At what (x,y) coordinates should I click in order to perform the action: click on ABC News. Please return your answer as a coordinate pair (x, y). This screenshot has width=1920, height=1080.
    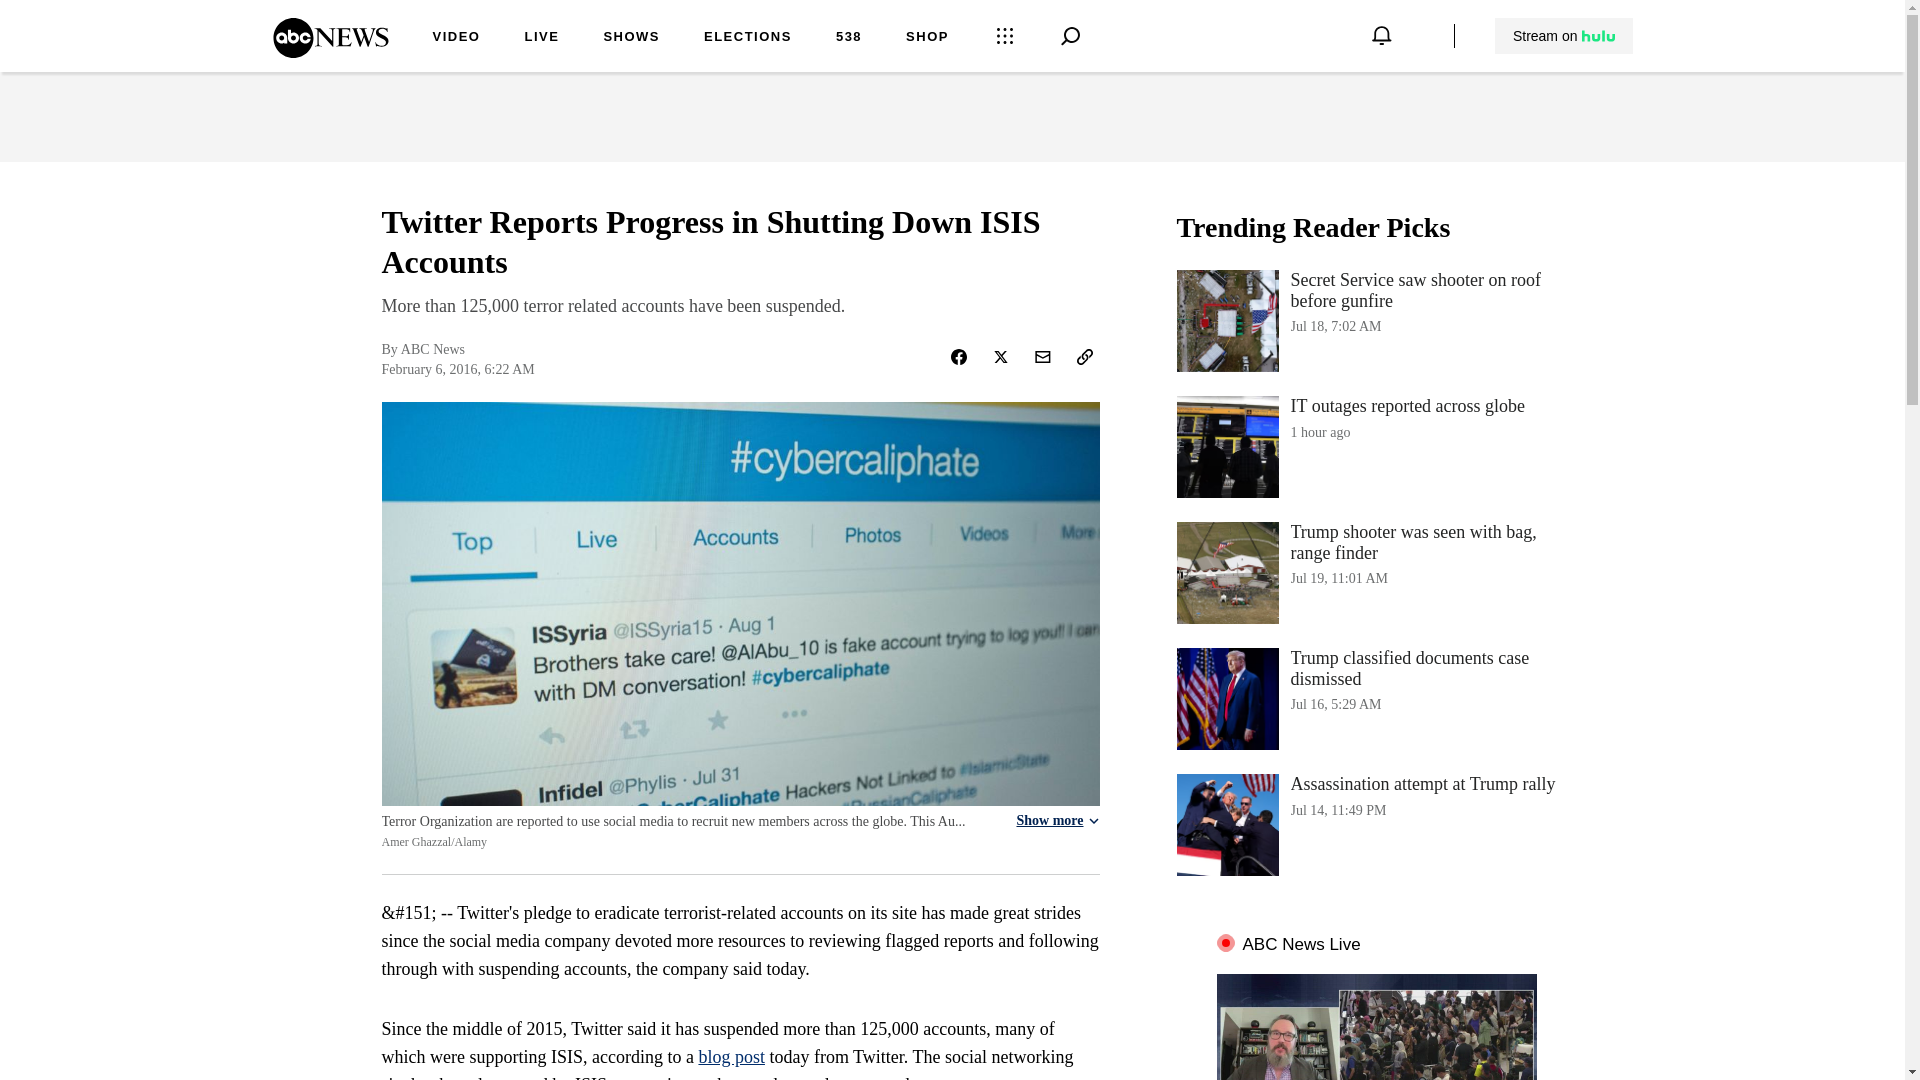
    Looking at the image, I should click on (330, 51).